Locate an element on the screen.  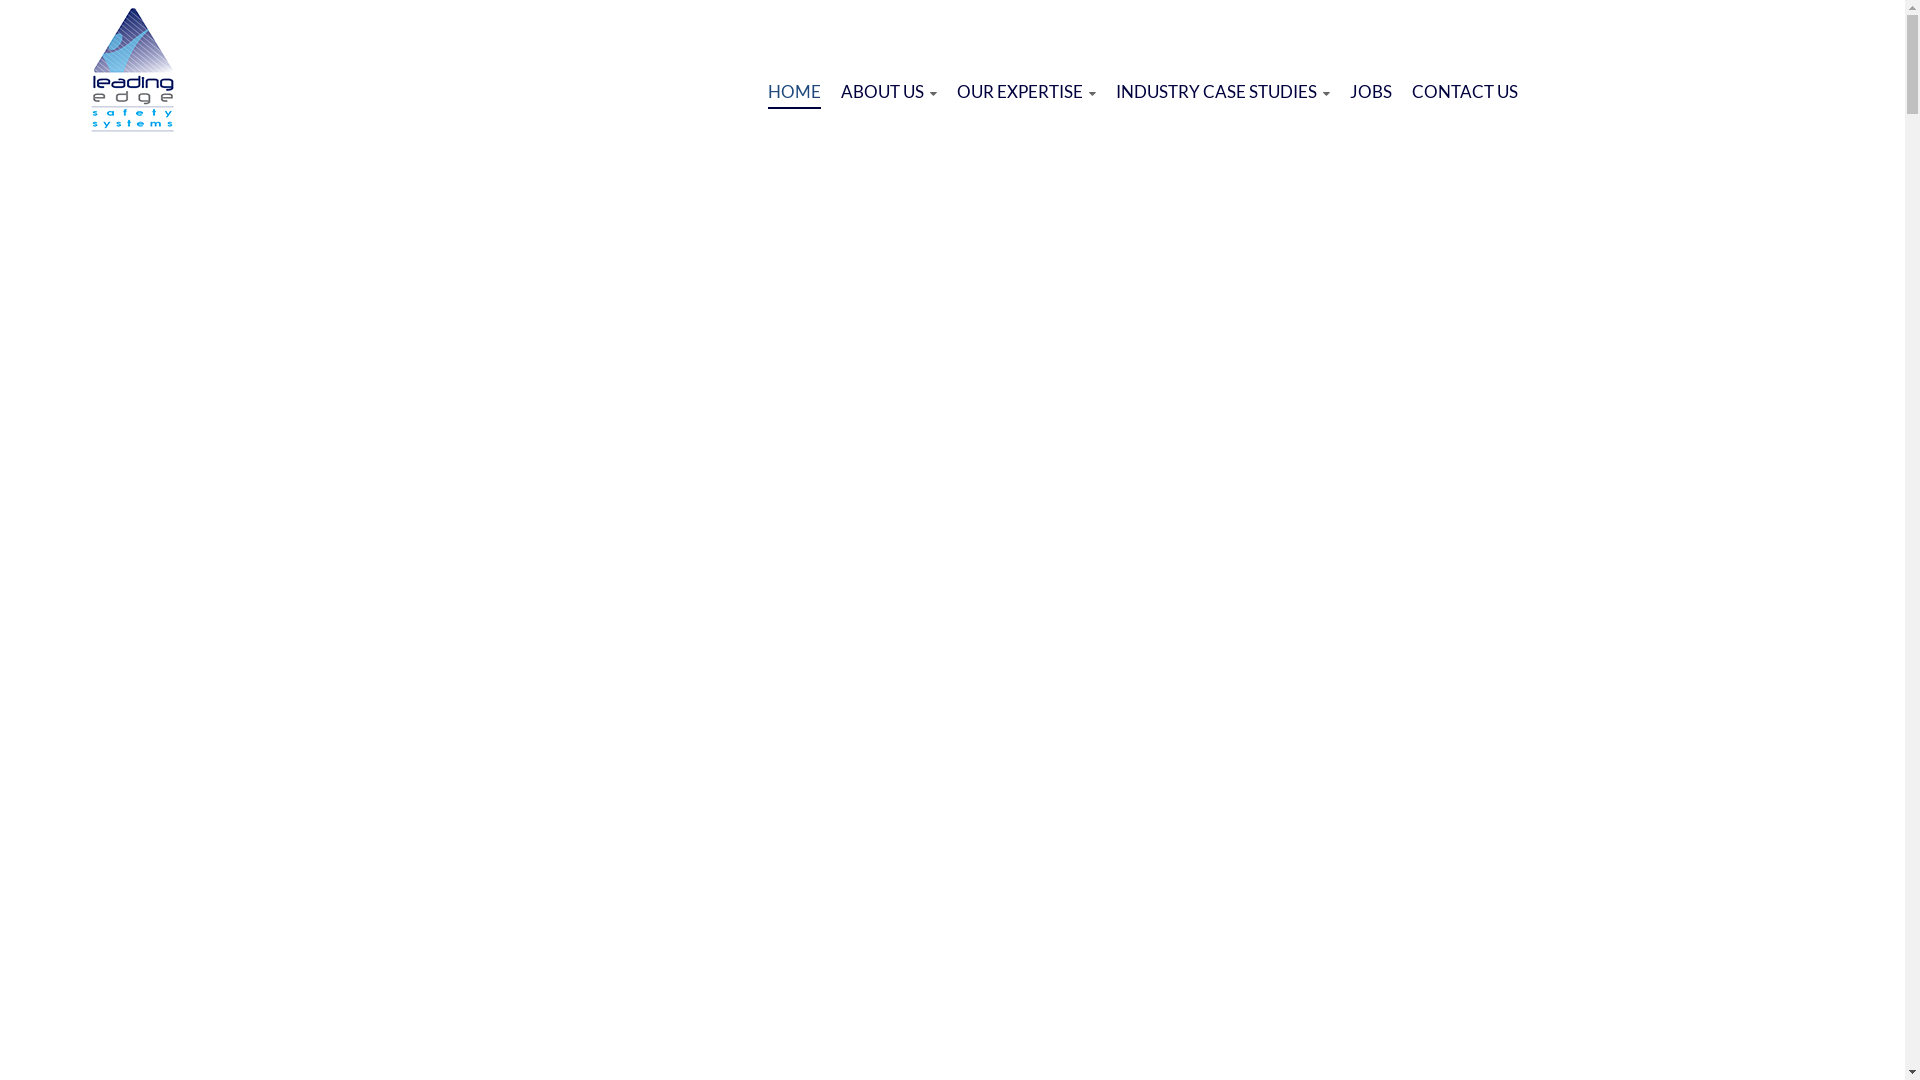
JOBS is located at coordinates (1371, 92).